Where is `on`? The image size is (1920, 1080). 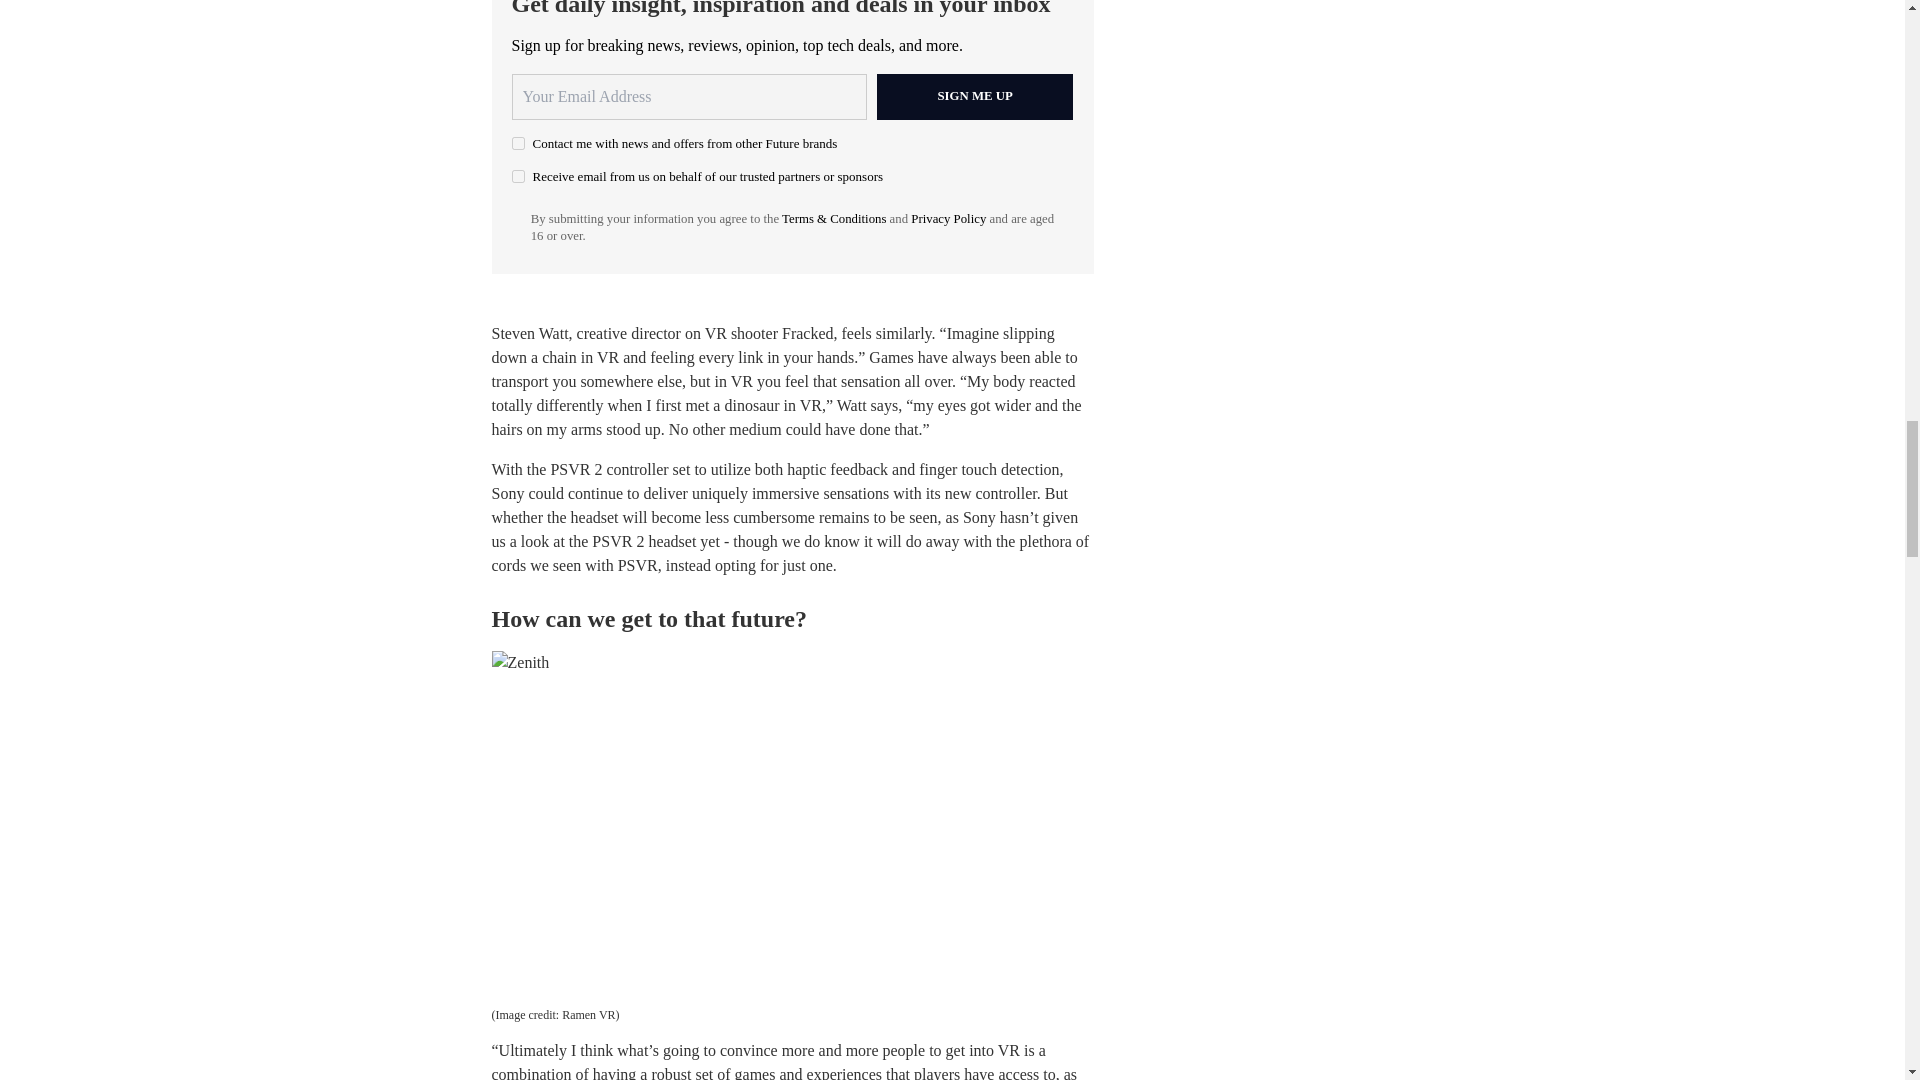 on is located at coordinates (518, 144).